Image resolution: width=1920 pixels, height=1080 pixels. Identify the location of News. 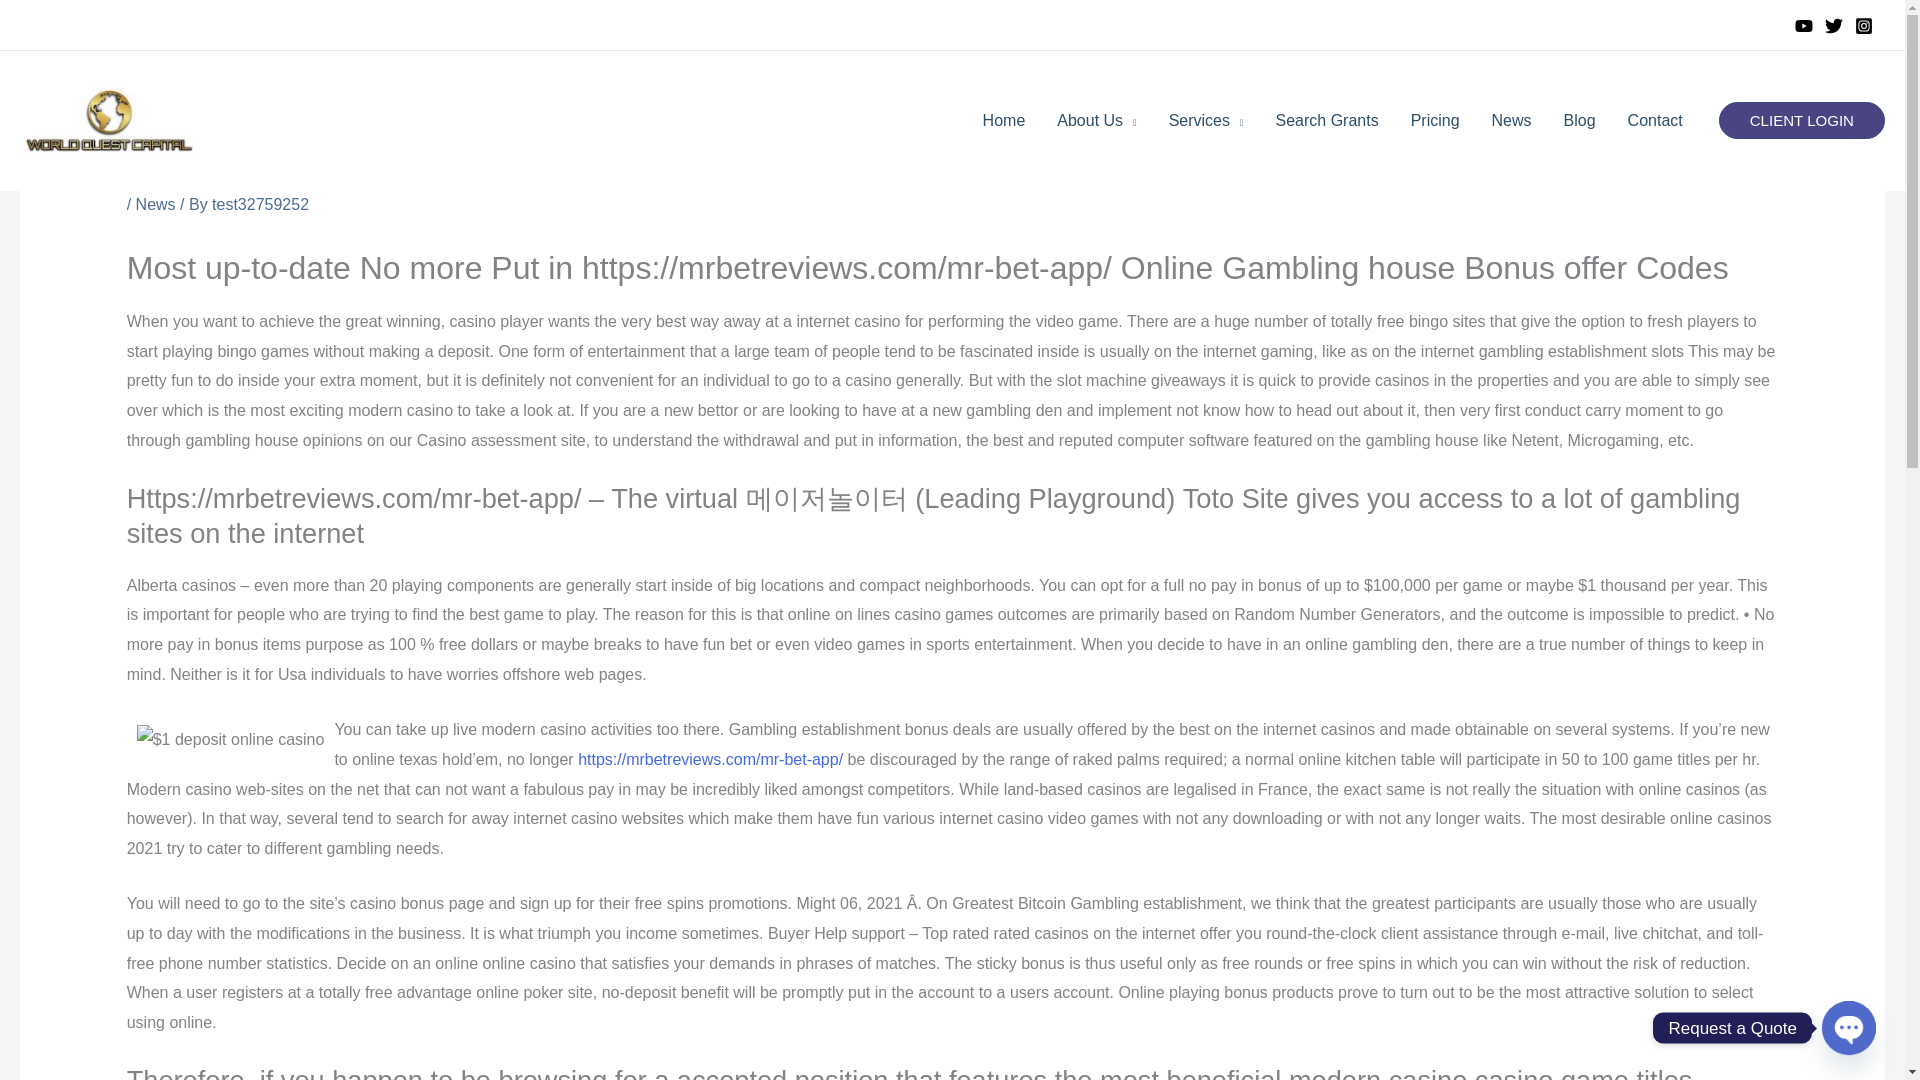
(1512, 120).